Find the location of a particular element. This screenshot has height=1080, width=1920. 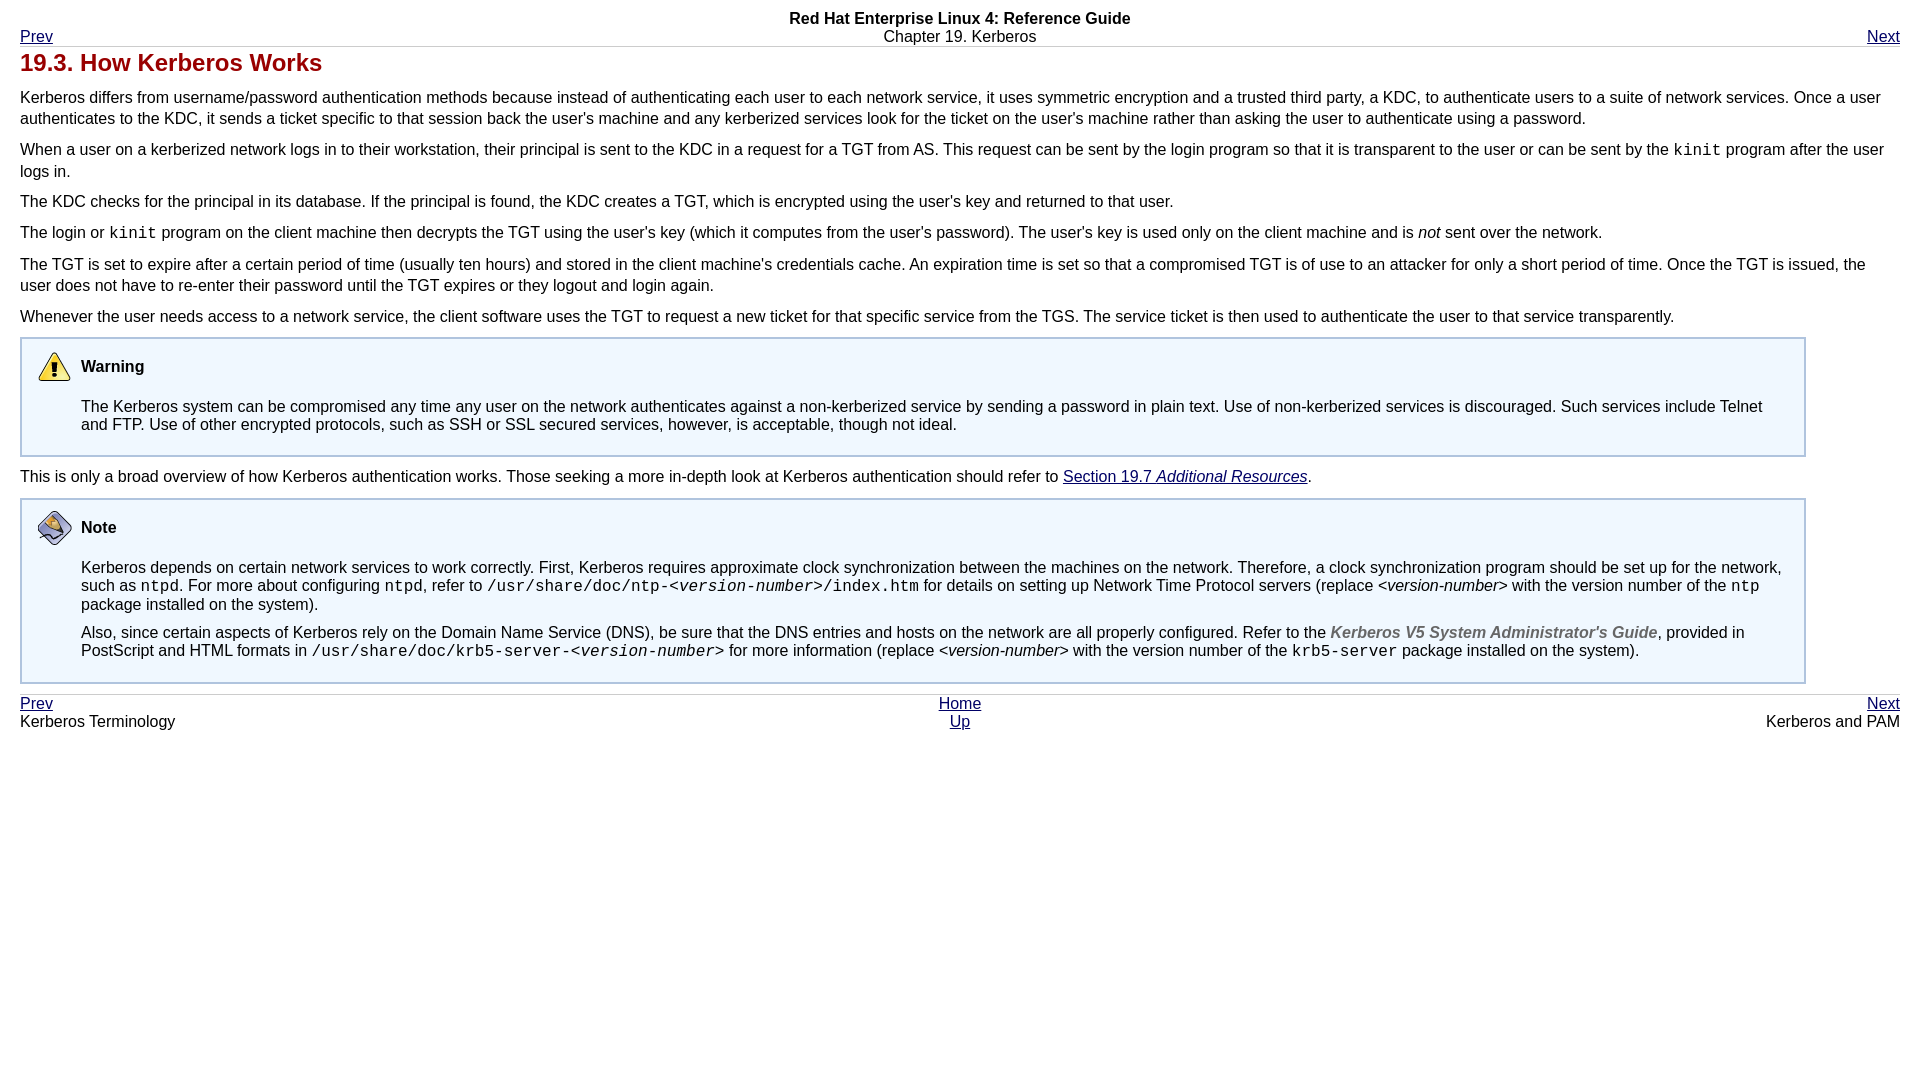

Section 19.7 Additional Resources is located at coordinates (1185, 476).